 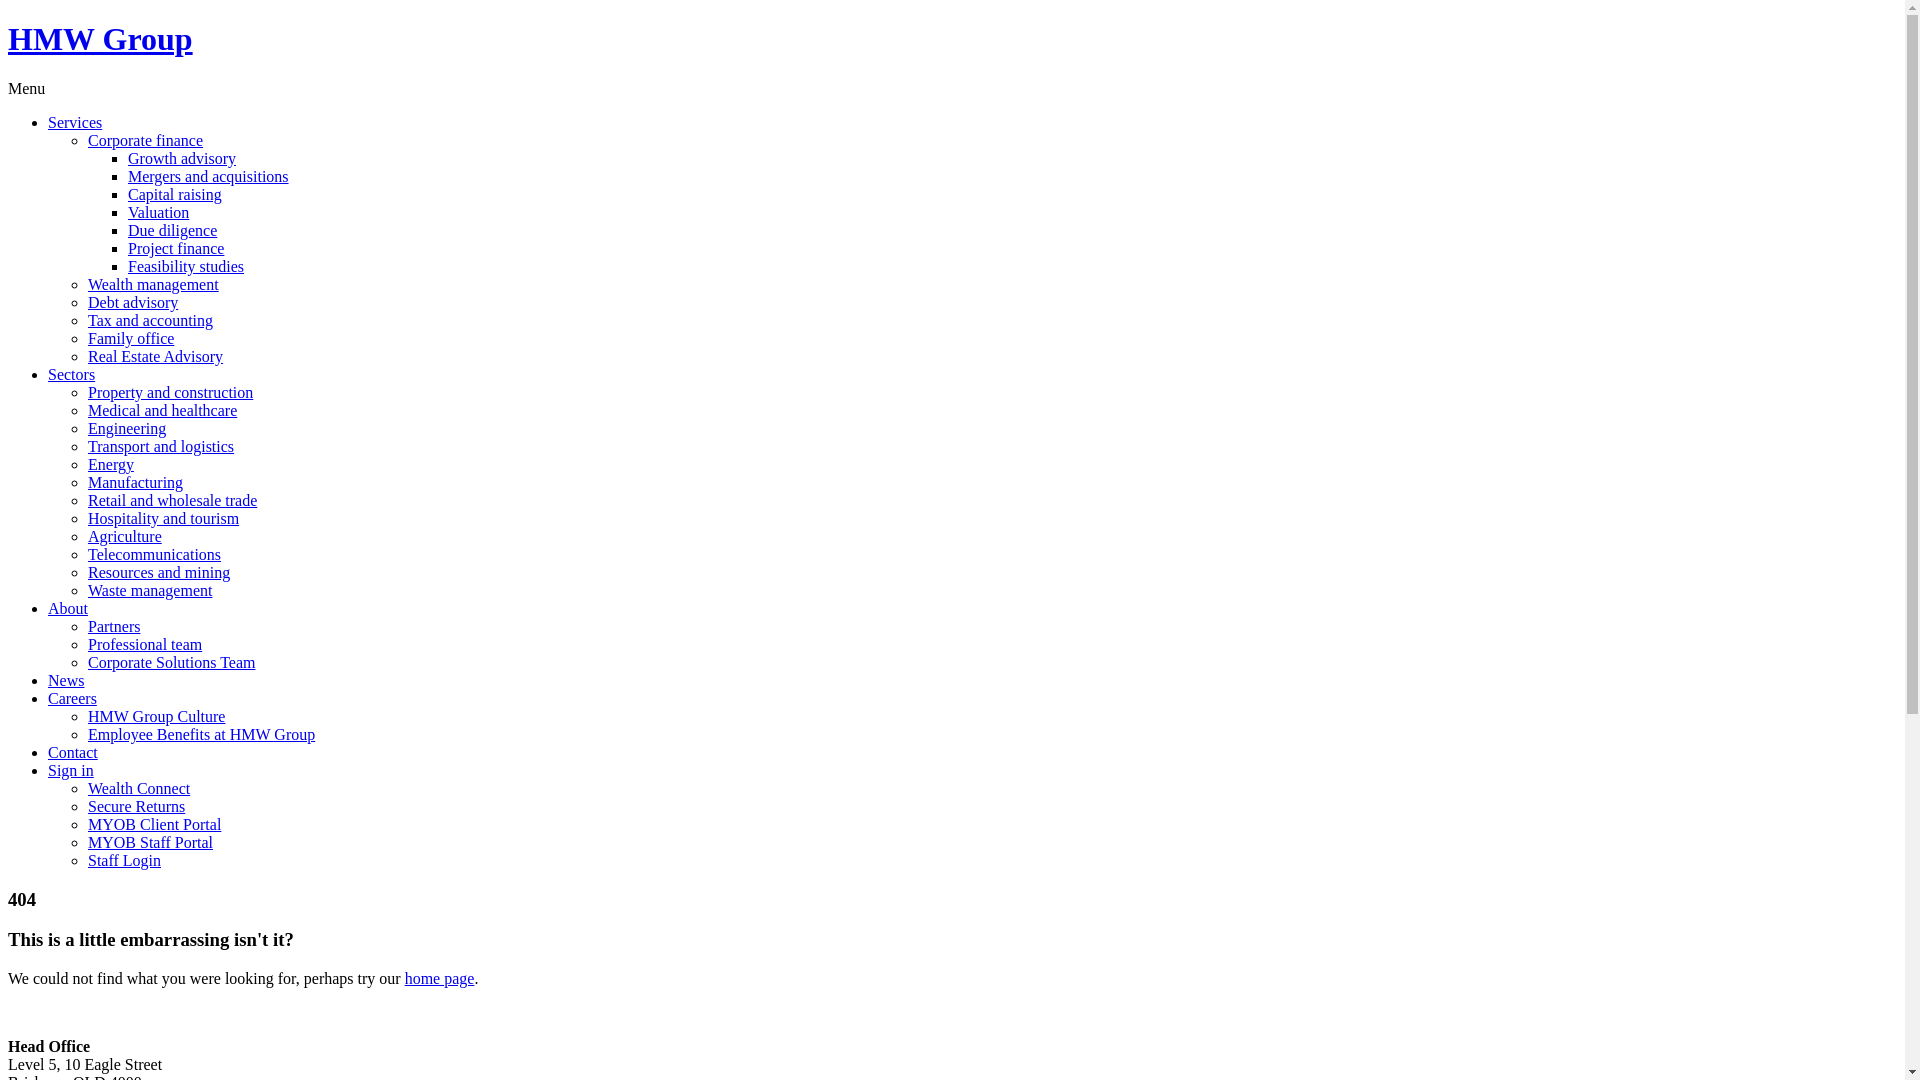 What do you see at coordinates (139, 788) in the screenshot?
I see `Wealth Connect` at bounding box center [139, 788].